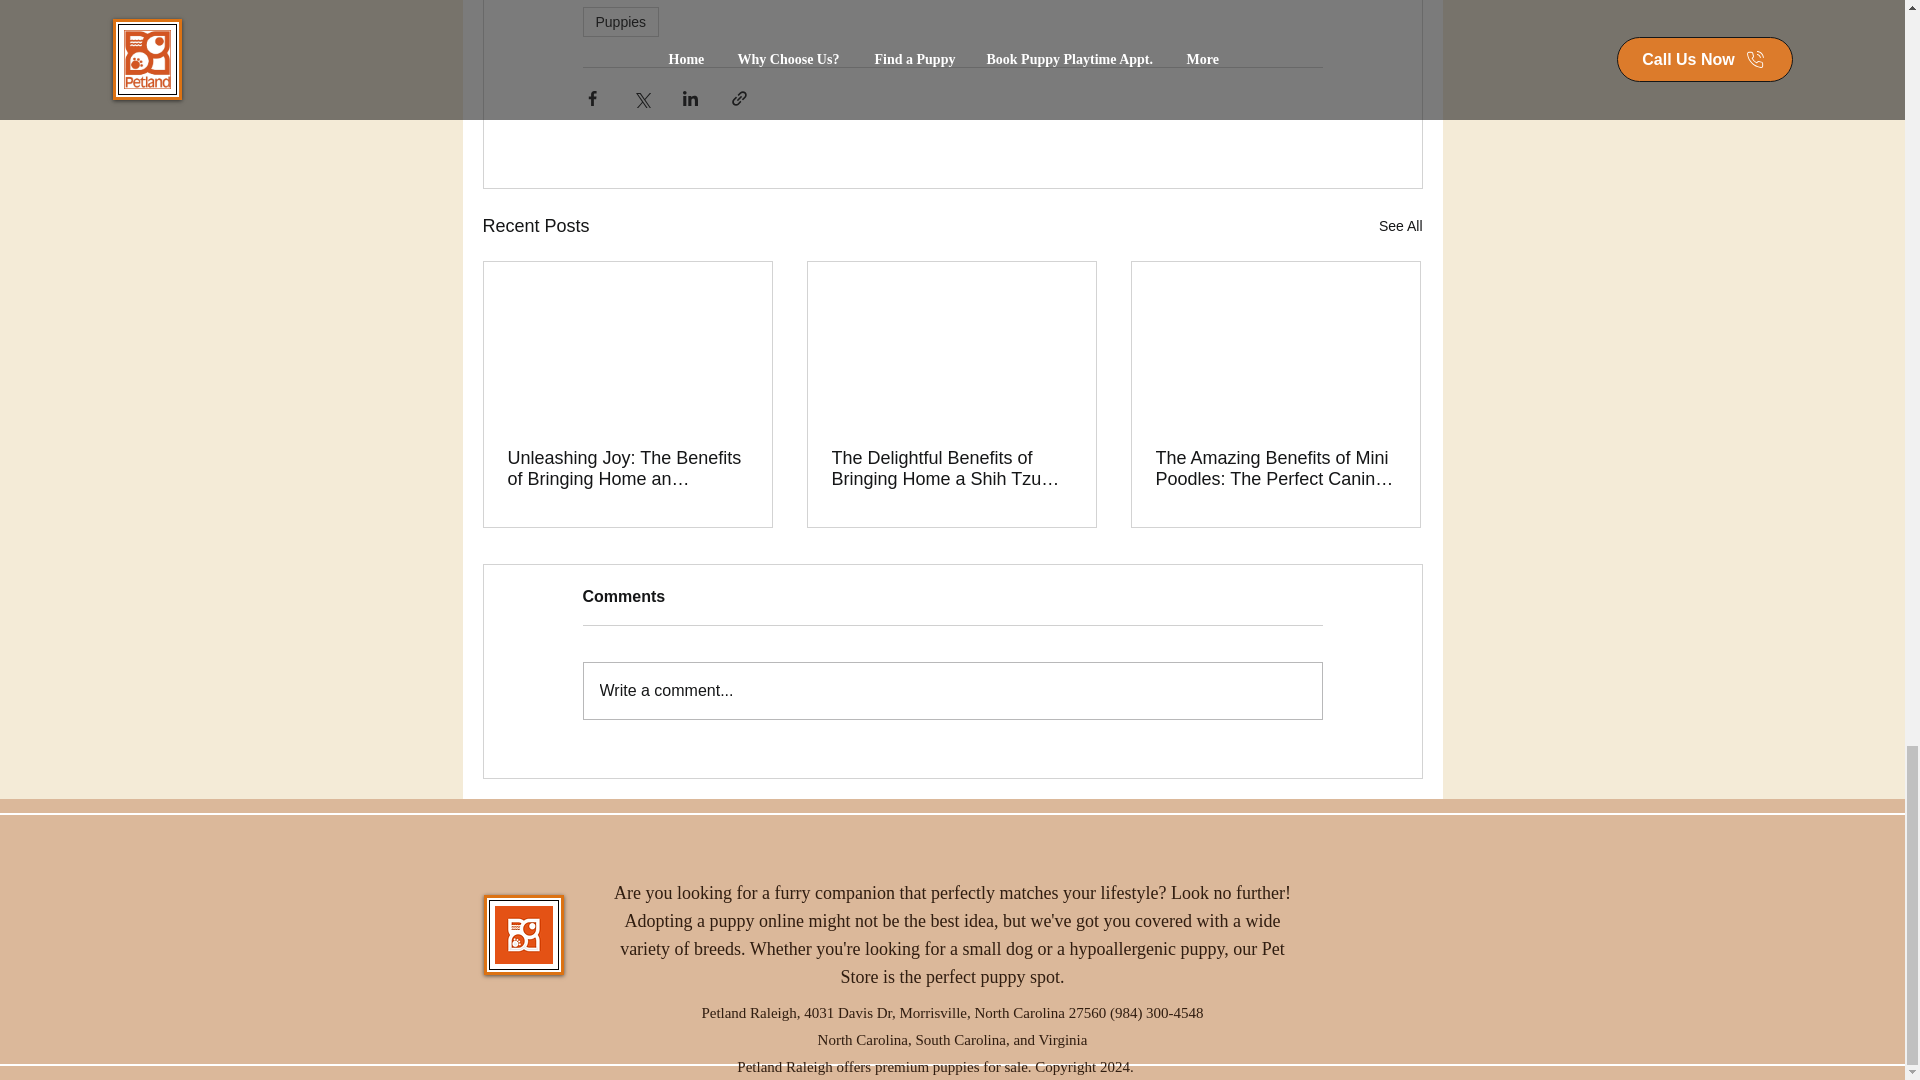  What do you see at coordinates (620, 21) in the screenshot?
I see `Puppies` at bounding box center [620, 21].